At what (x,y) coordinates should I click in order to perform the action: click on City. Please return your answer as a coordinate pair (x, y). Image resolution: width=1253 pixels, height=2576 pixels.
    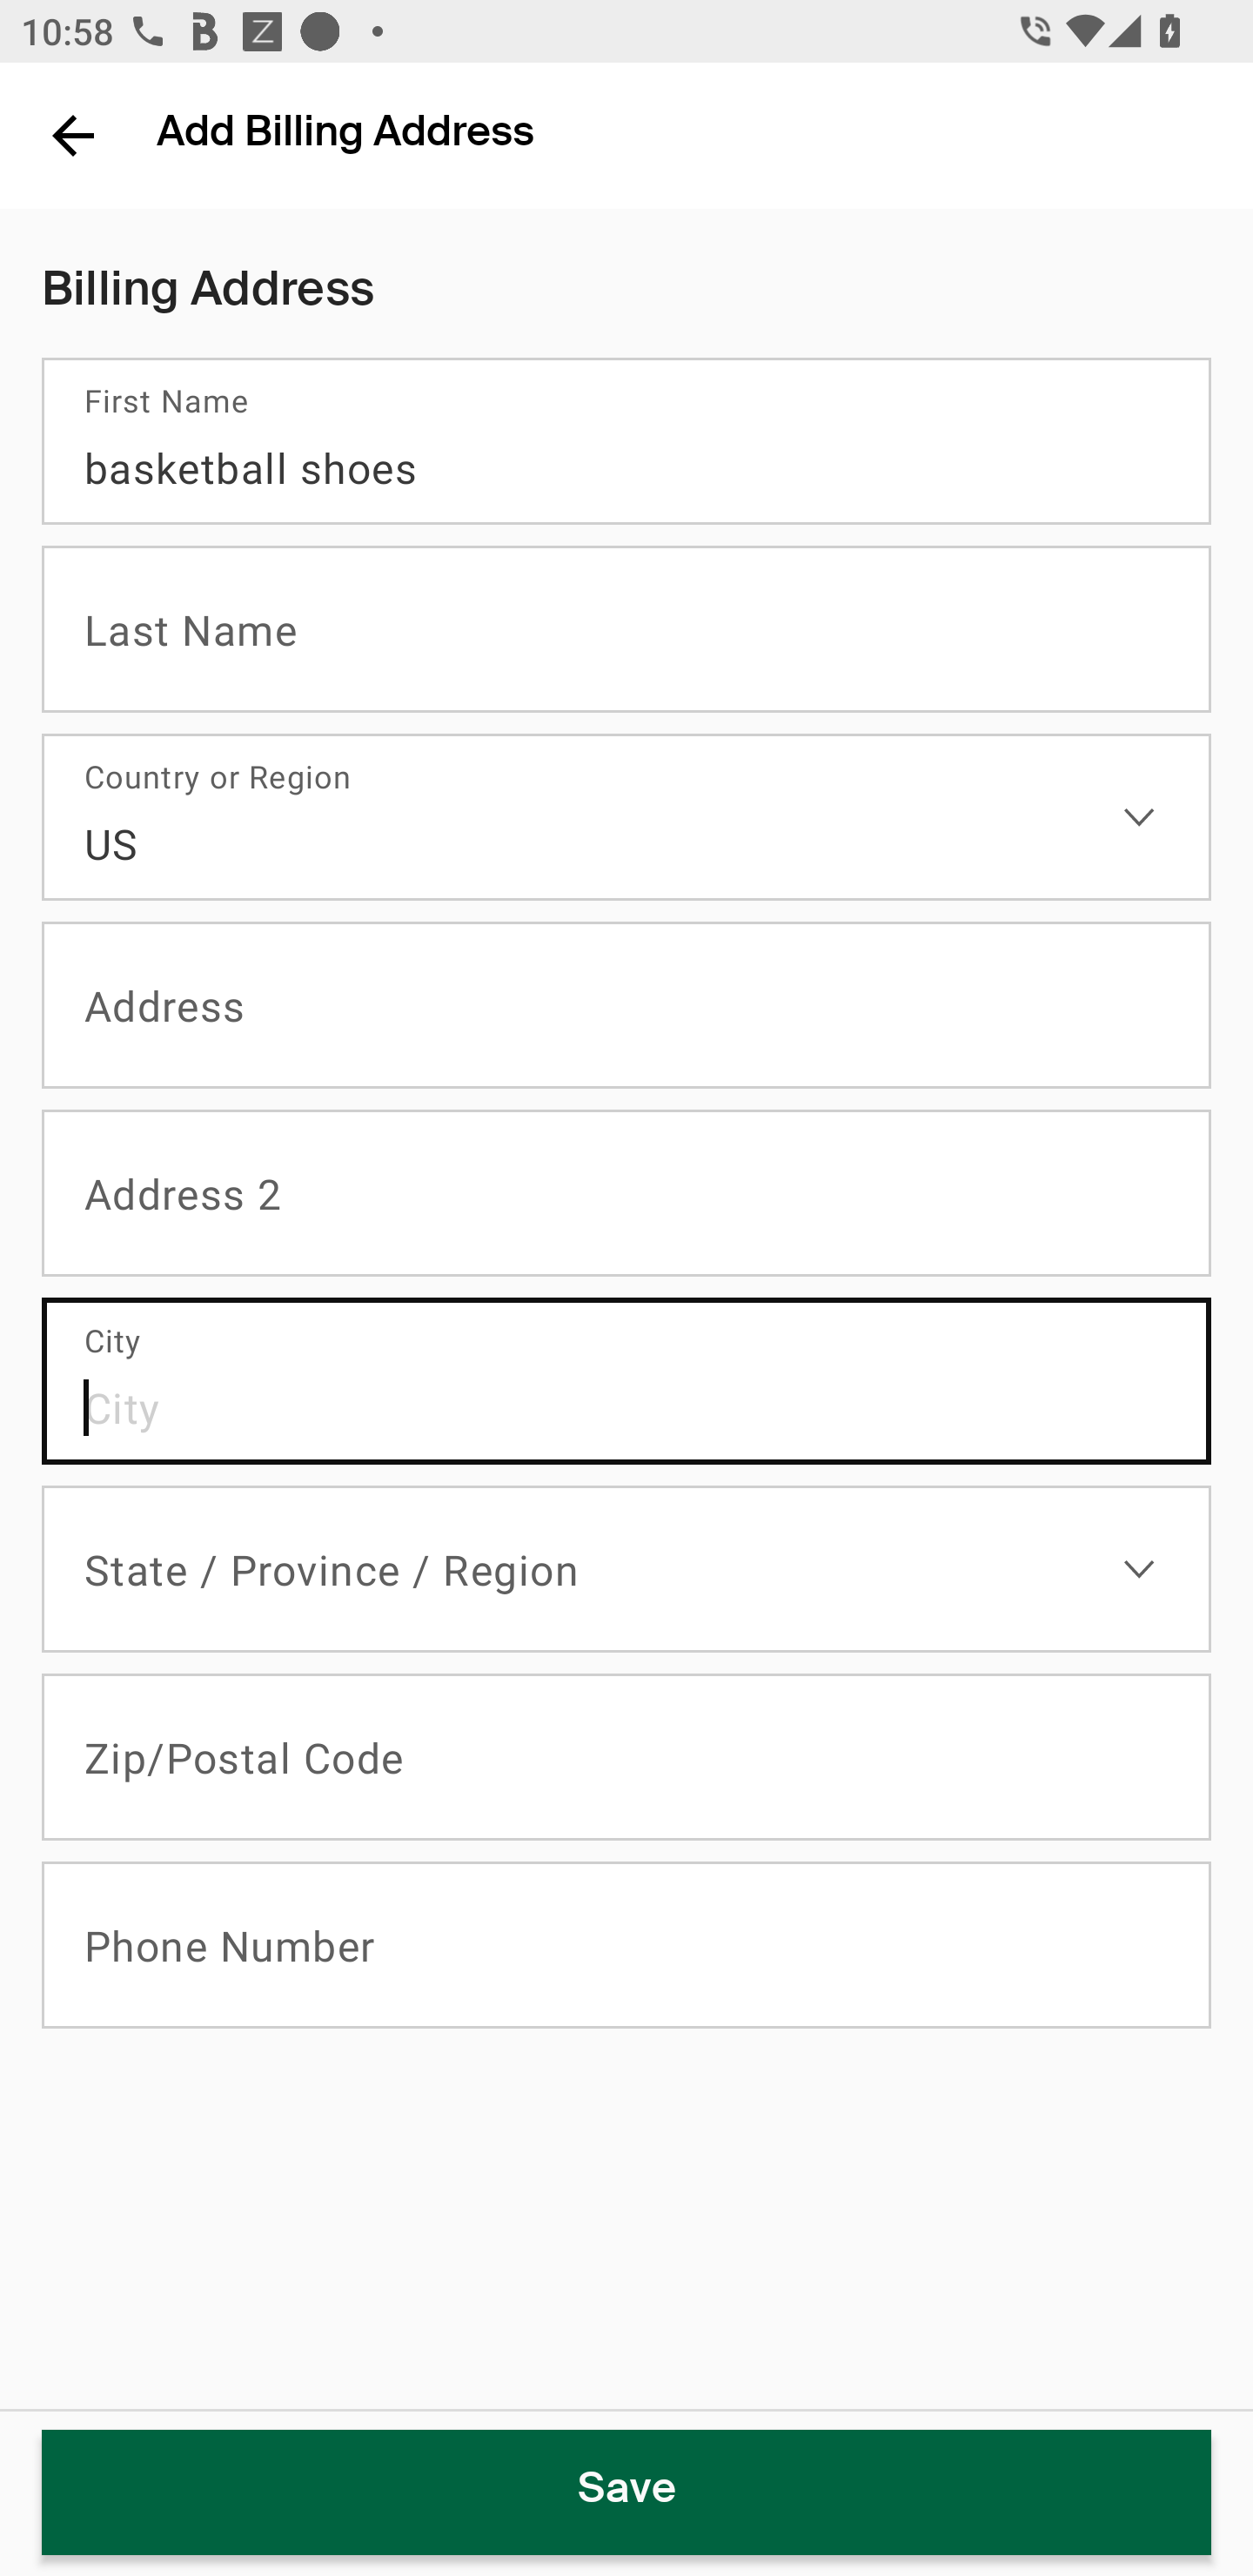
    Looking at the image, I should click on (626, 1382).